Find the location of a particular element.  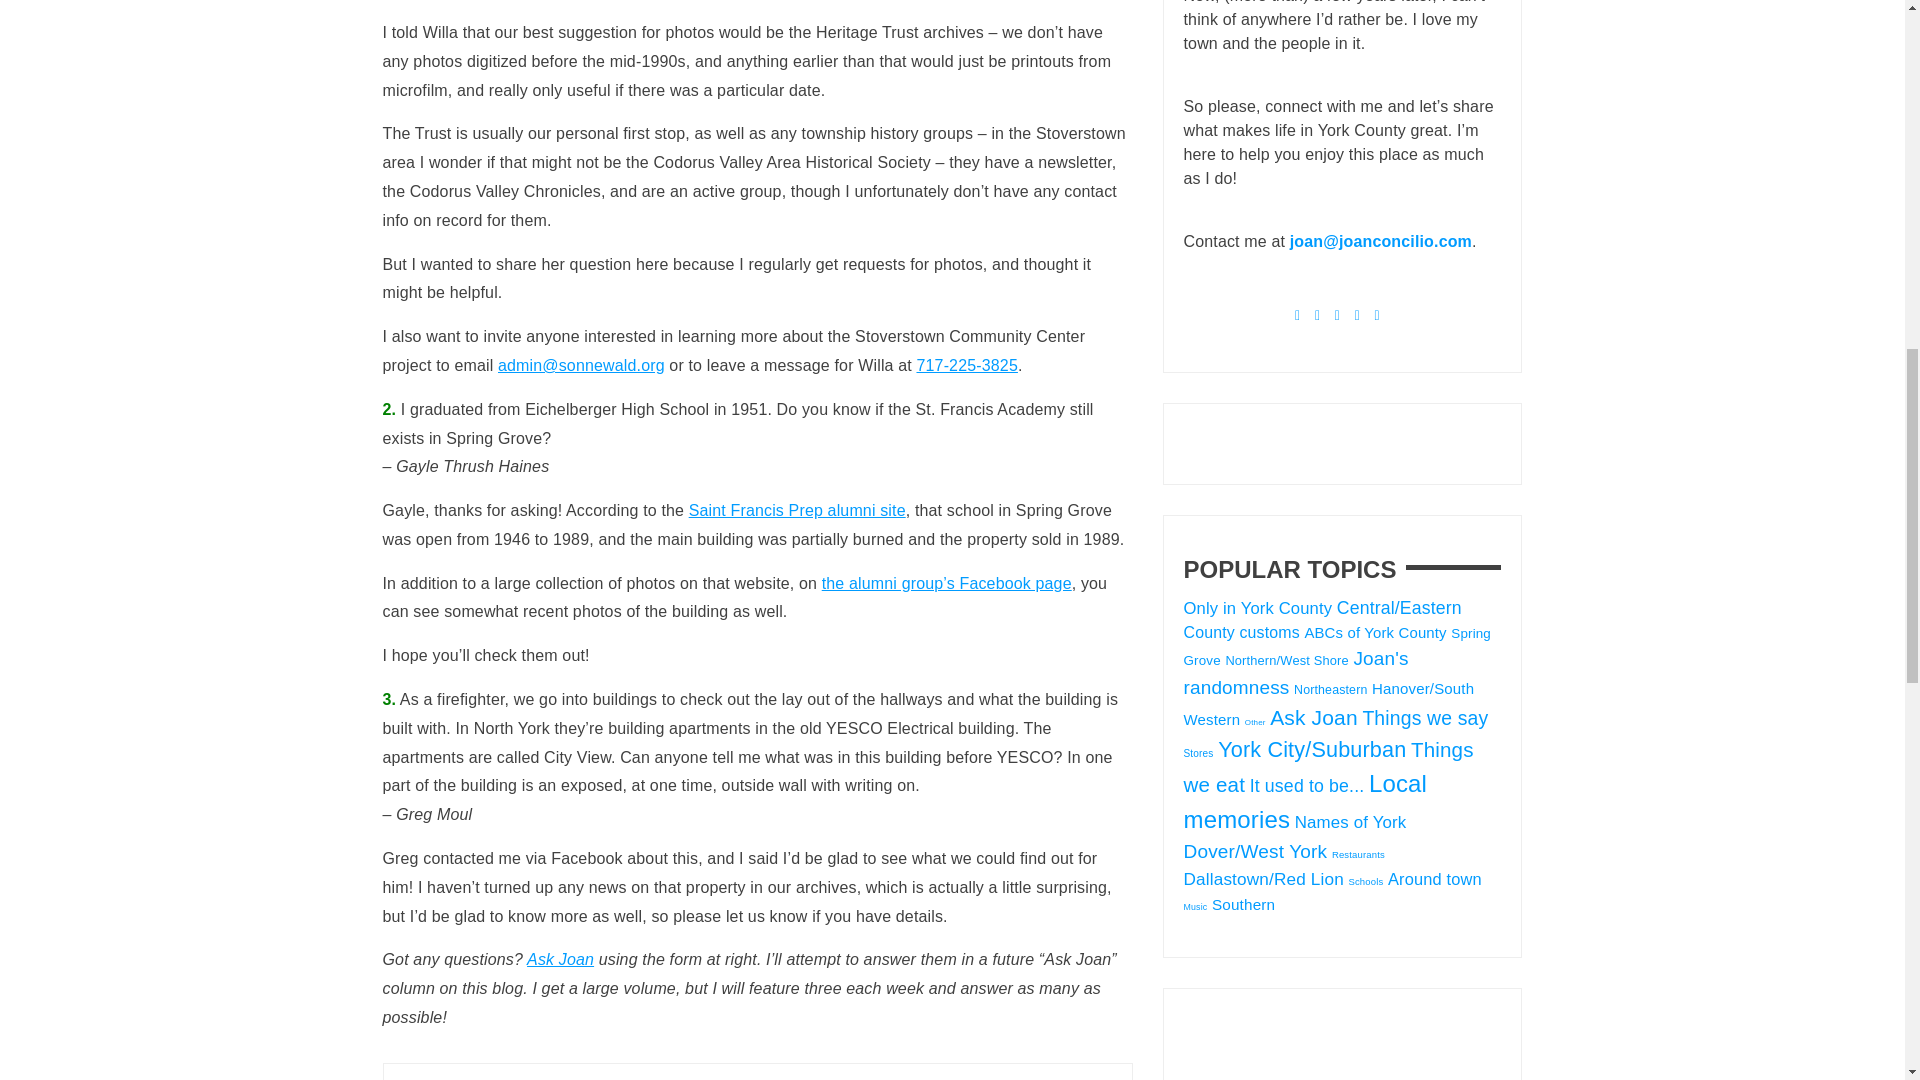

County customs is located at coordinates (1242, 632).